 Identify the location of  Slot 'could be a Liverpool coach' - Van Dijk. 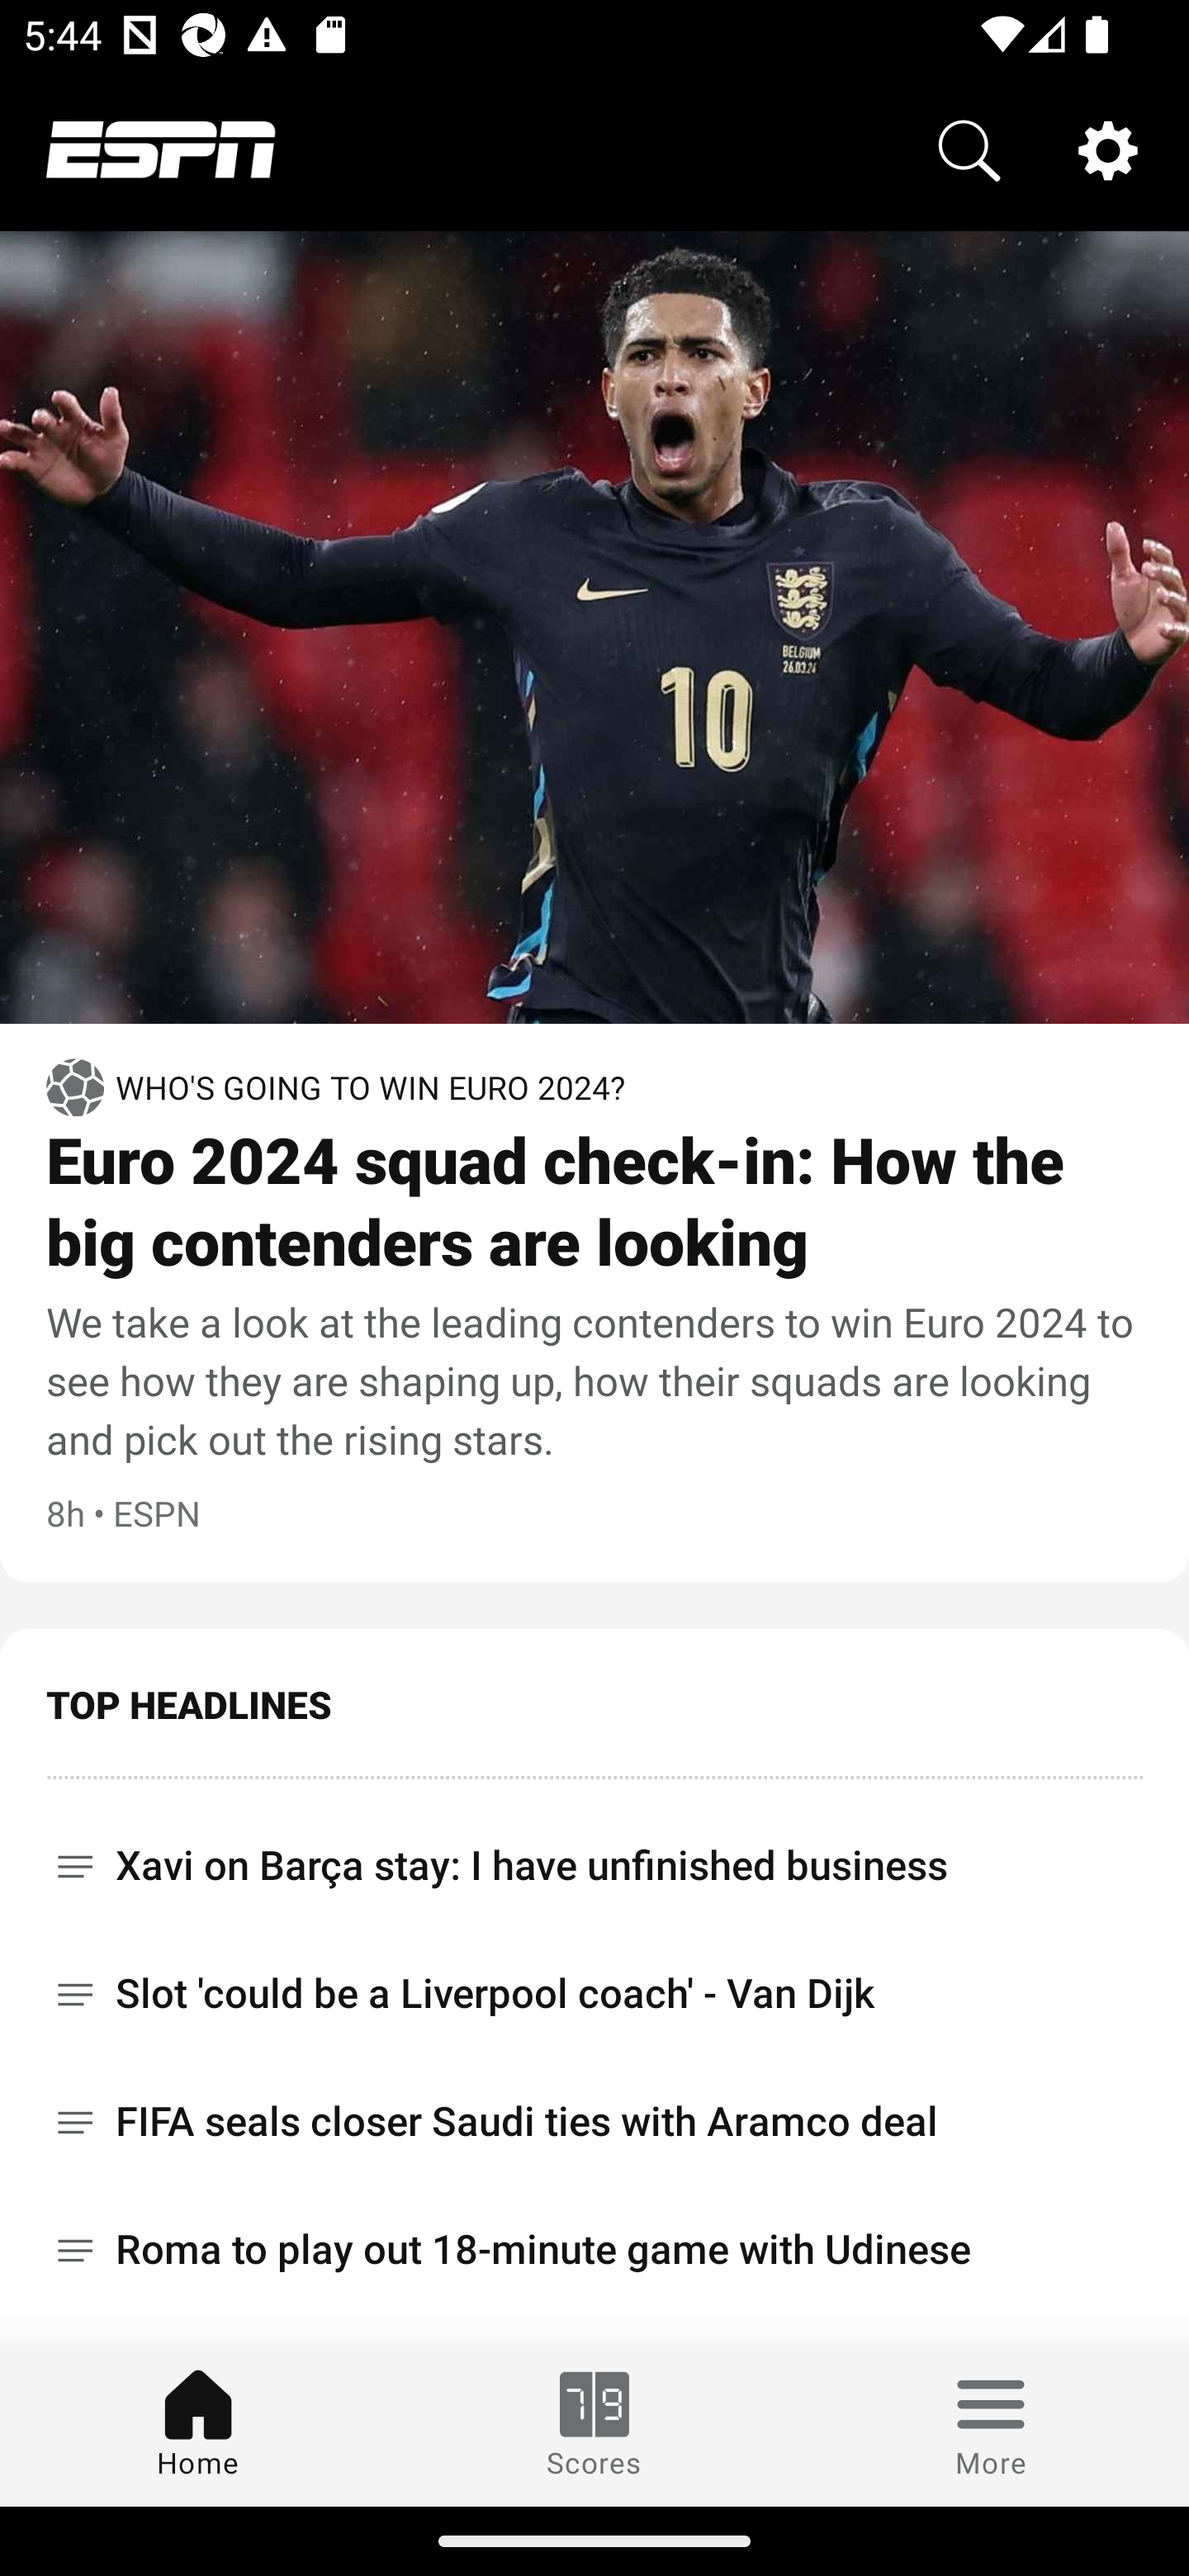
(594, 1993).